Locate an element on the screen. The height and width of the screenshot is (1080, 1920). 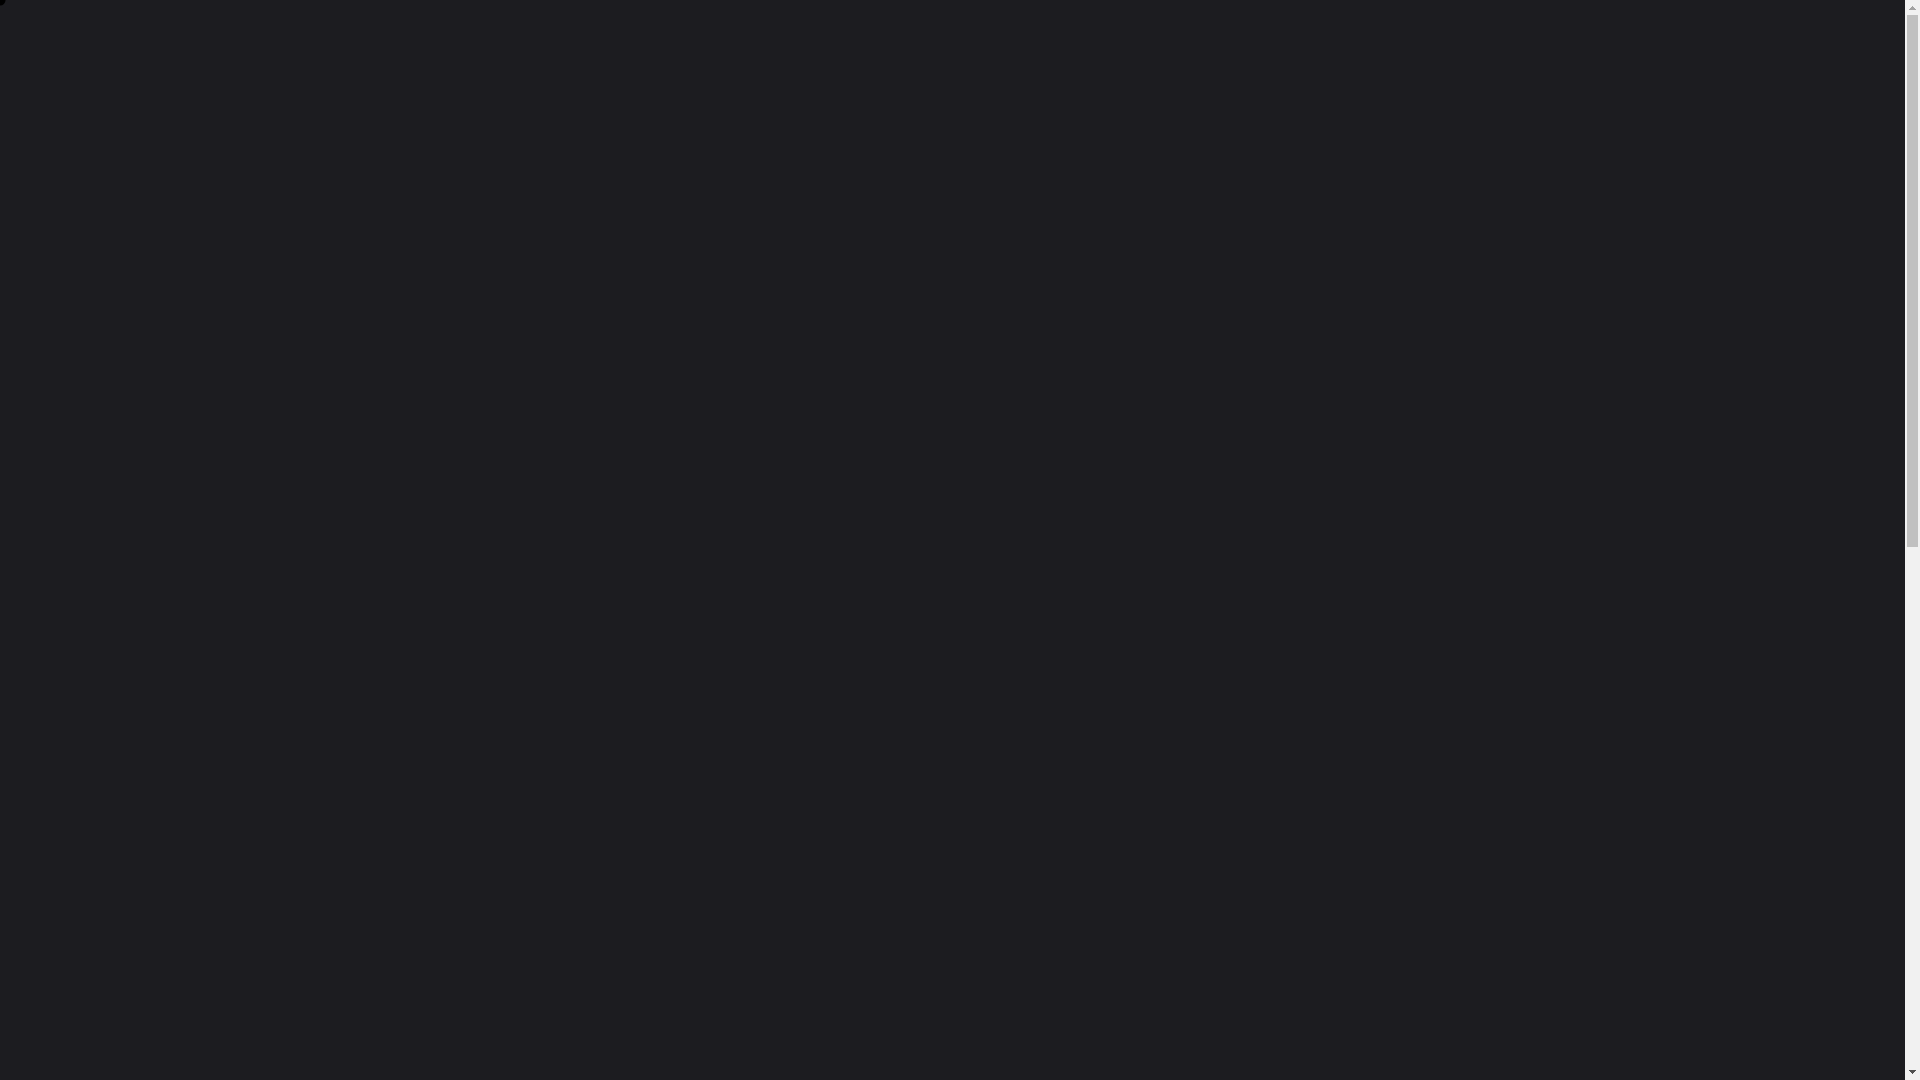
Valais/Wallis Promotion is located at coordinates (952, 436).